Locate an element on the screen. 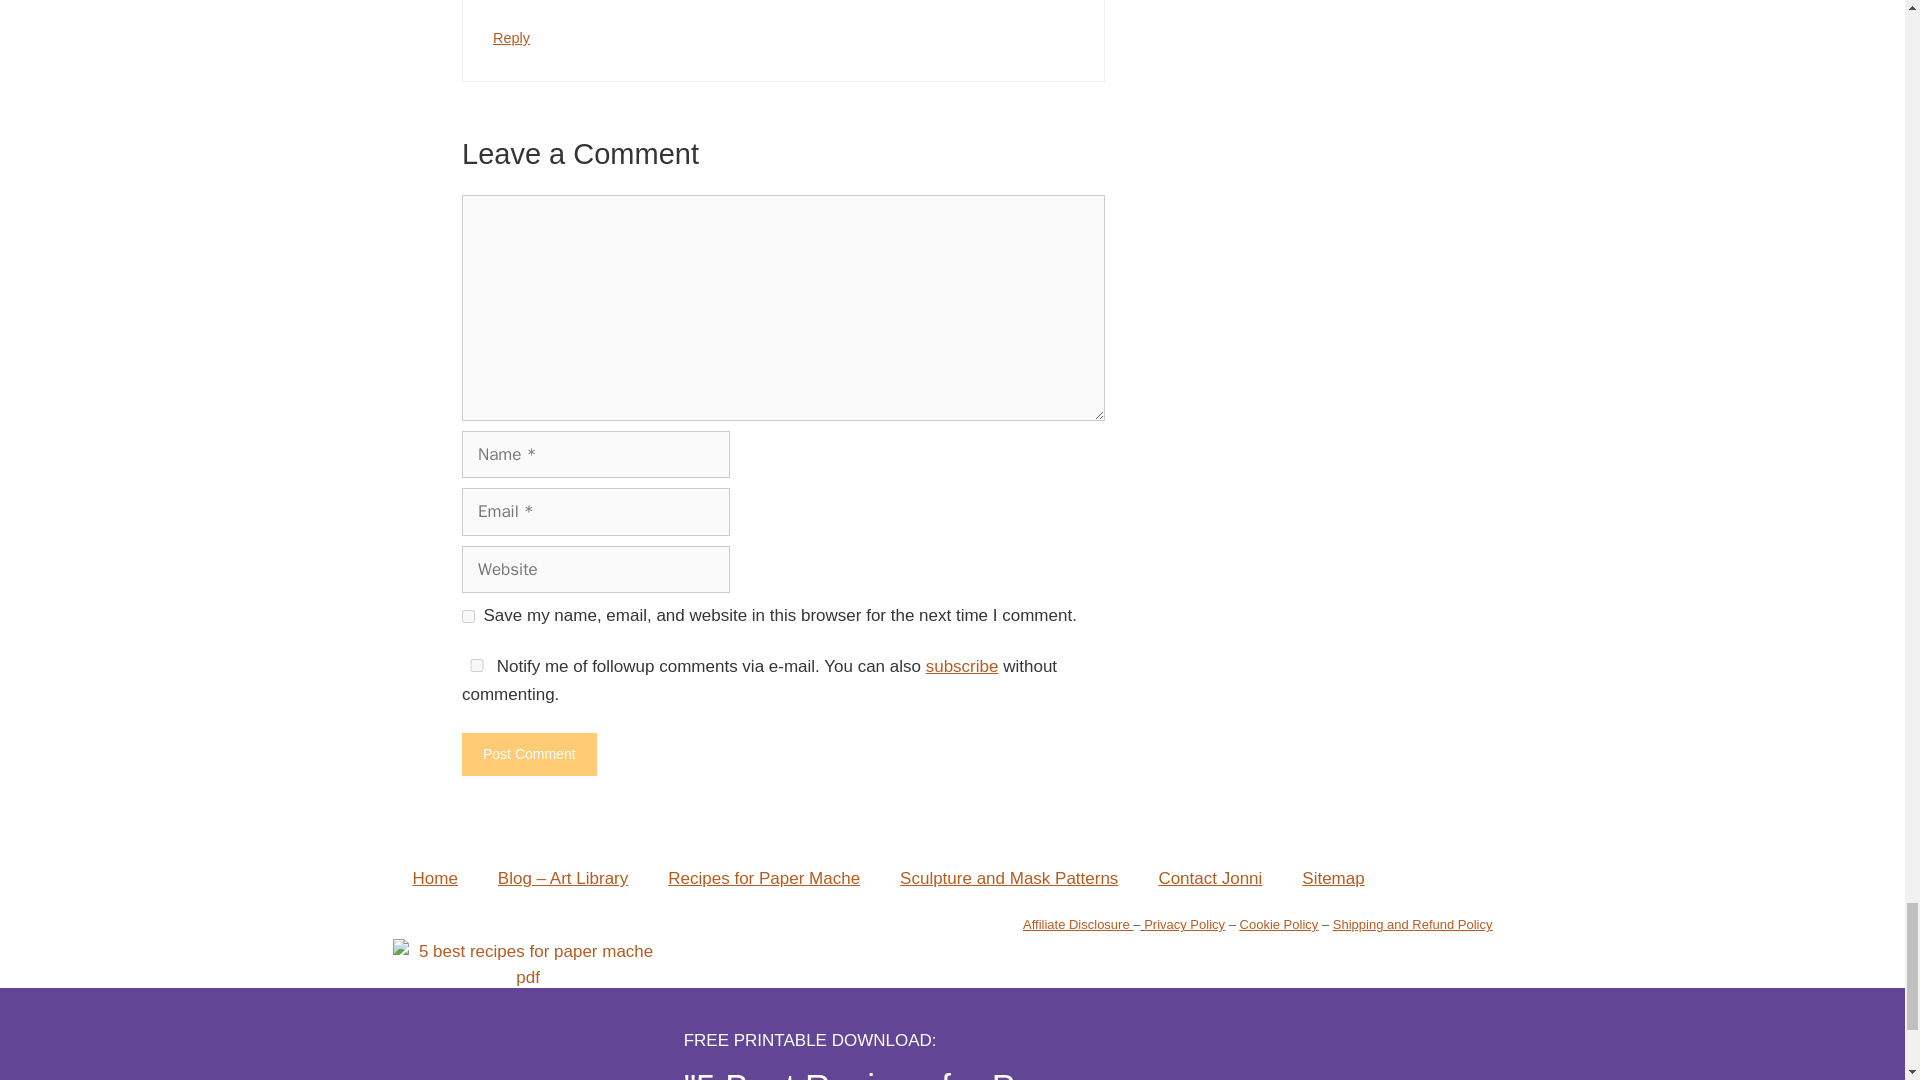  yes is located at coordinates (476, 664).